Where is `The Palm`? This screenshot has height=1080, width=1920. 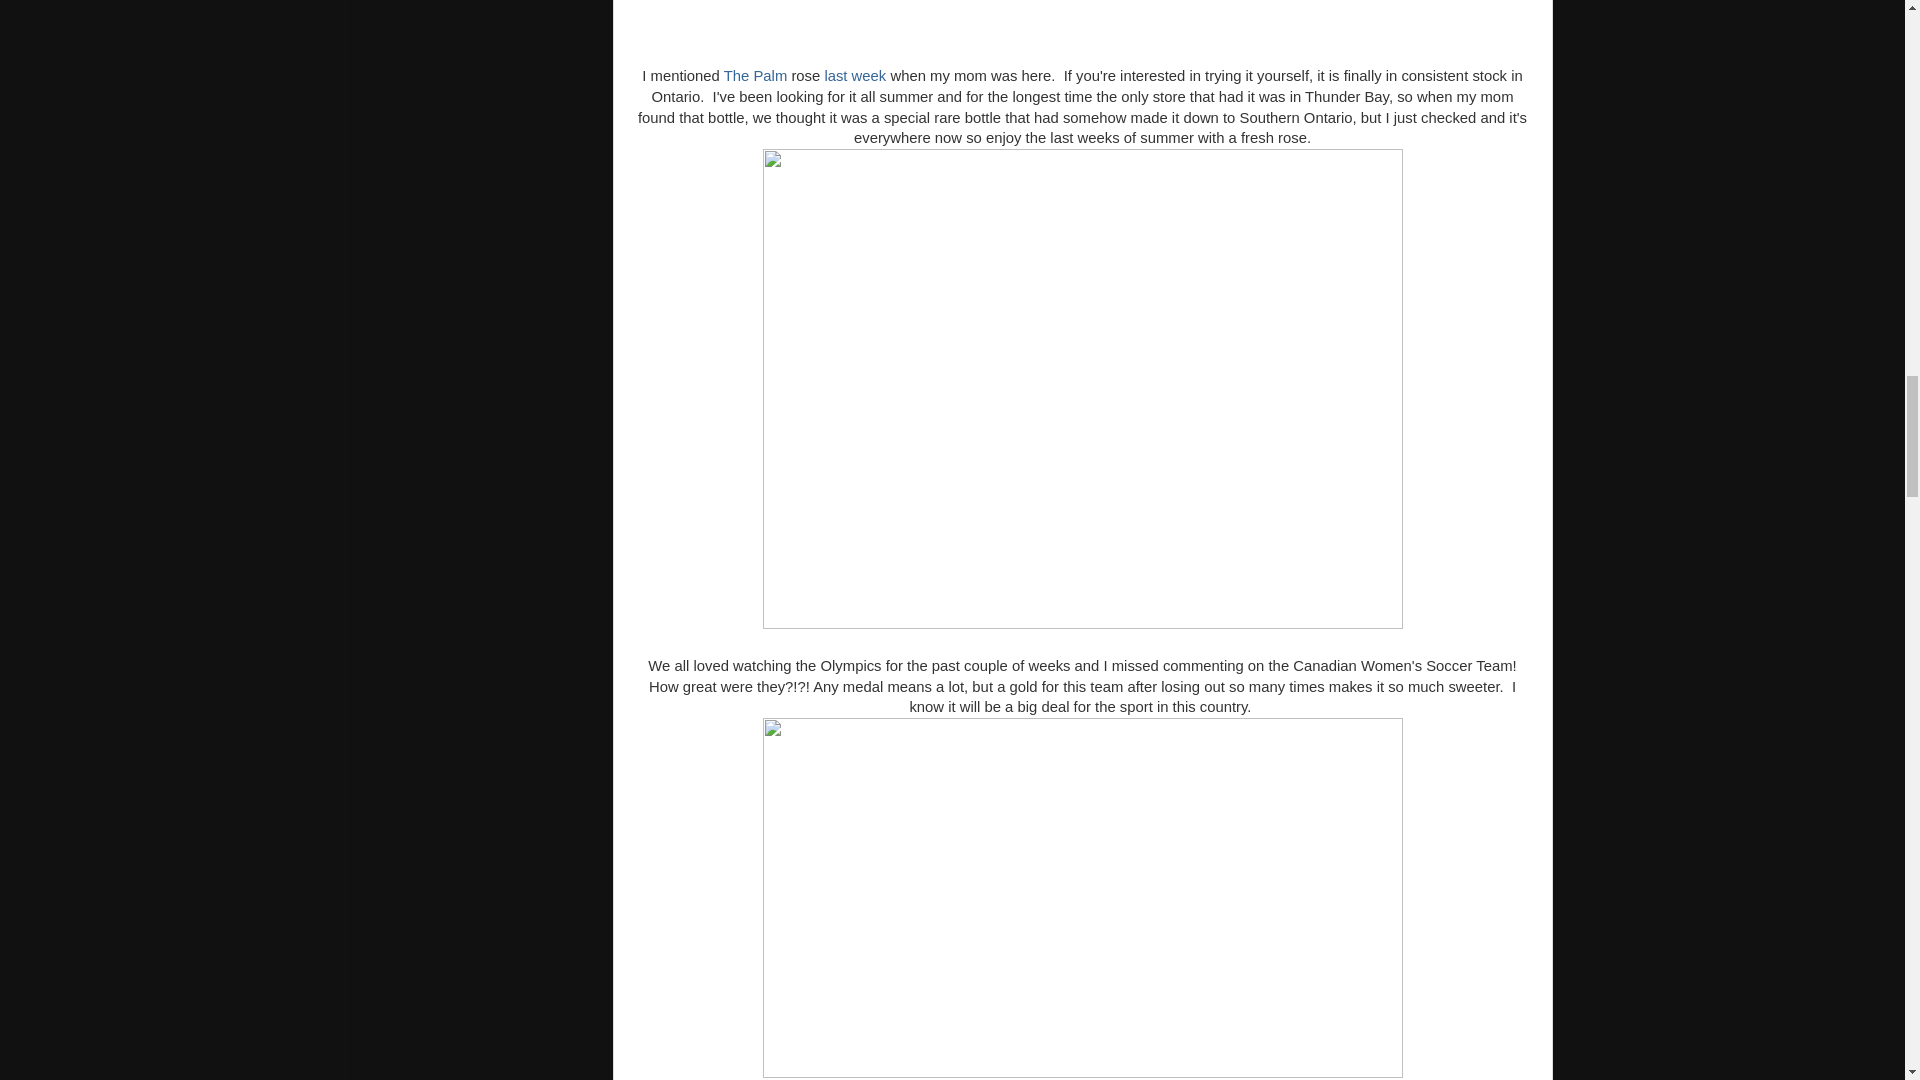 The Palm is located at coordinates (755, 76).